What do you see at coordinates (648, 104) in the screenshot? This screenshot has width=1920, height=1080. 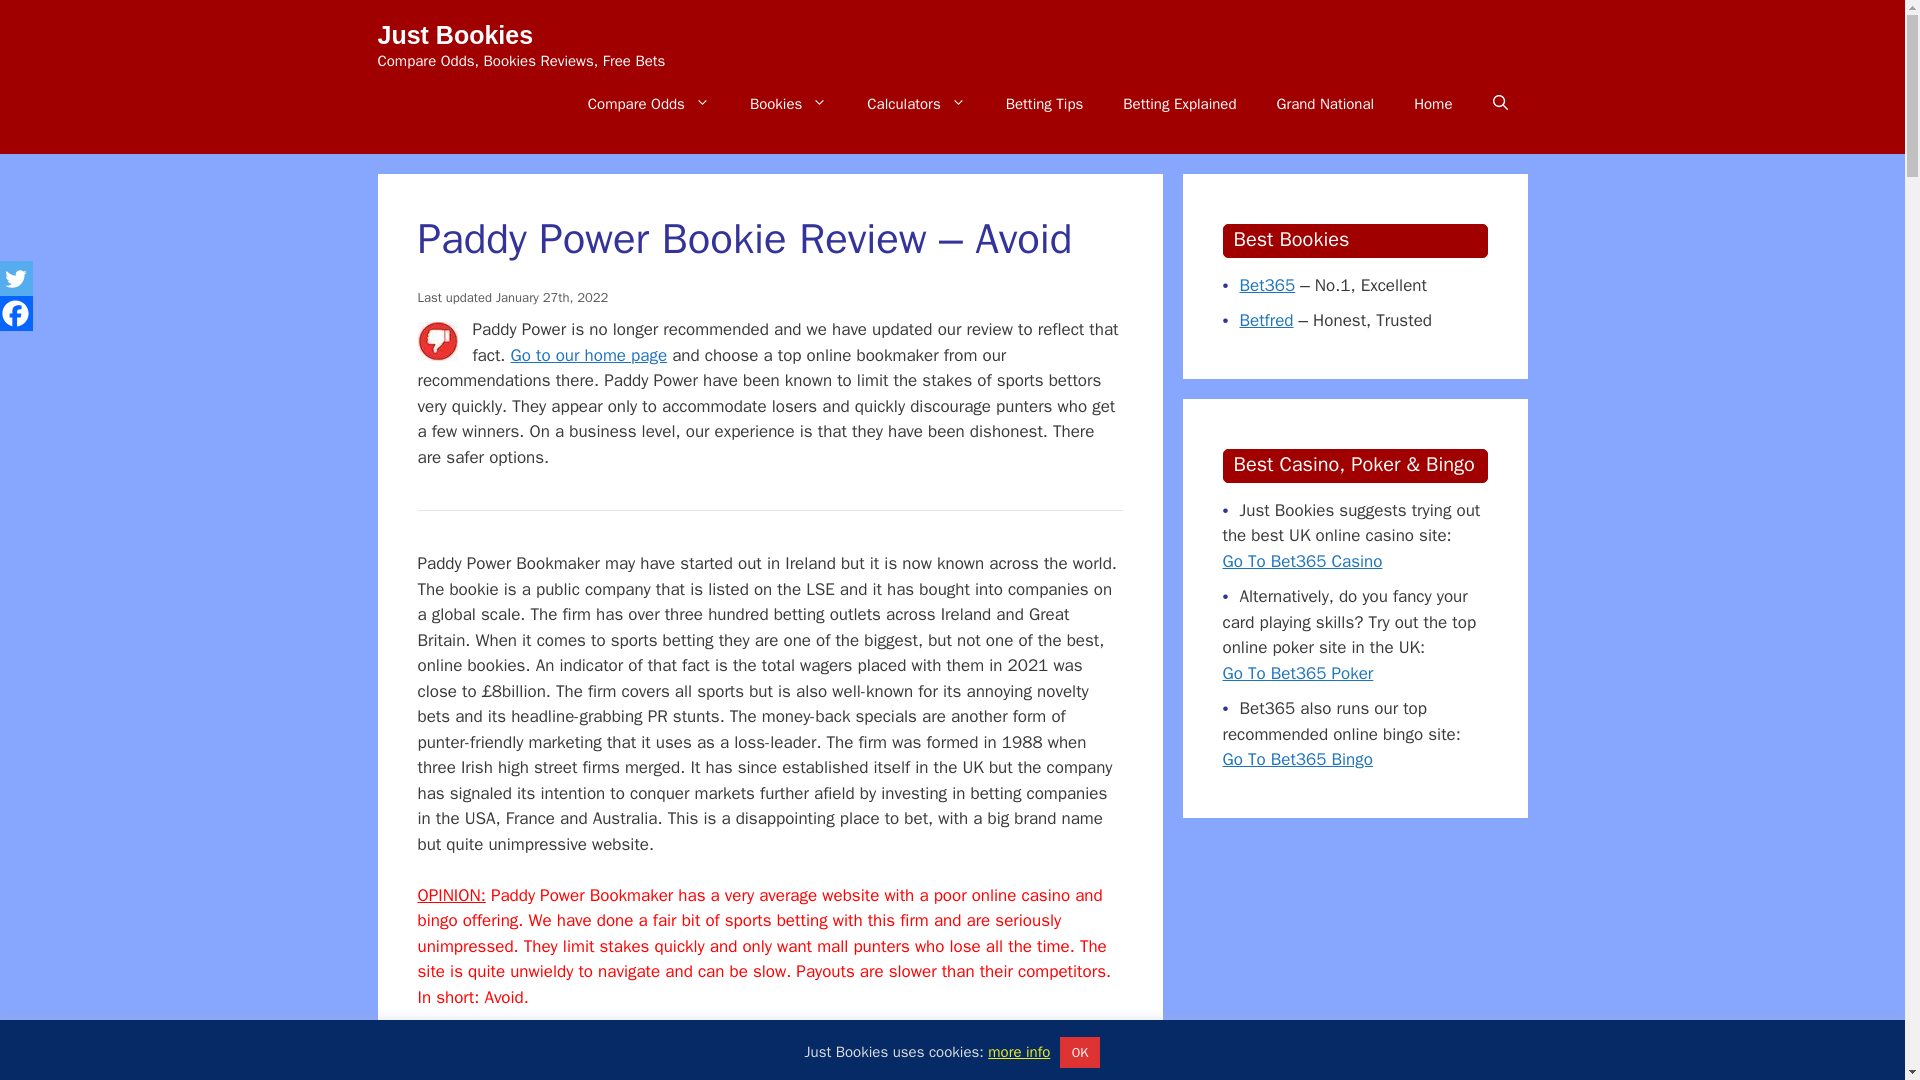 I see `Compare Odds` at bounding box center [648, 104].